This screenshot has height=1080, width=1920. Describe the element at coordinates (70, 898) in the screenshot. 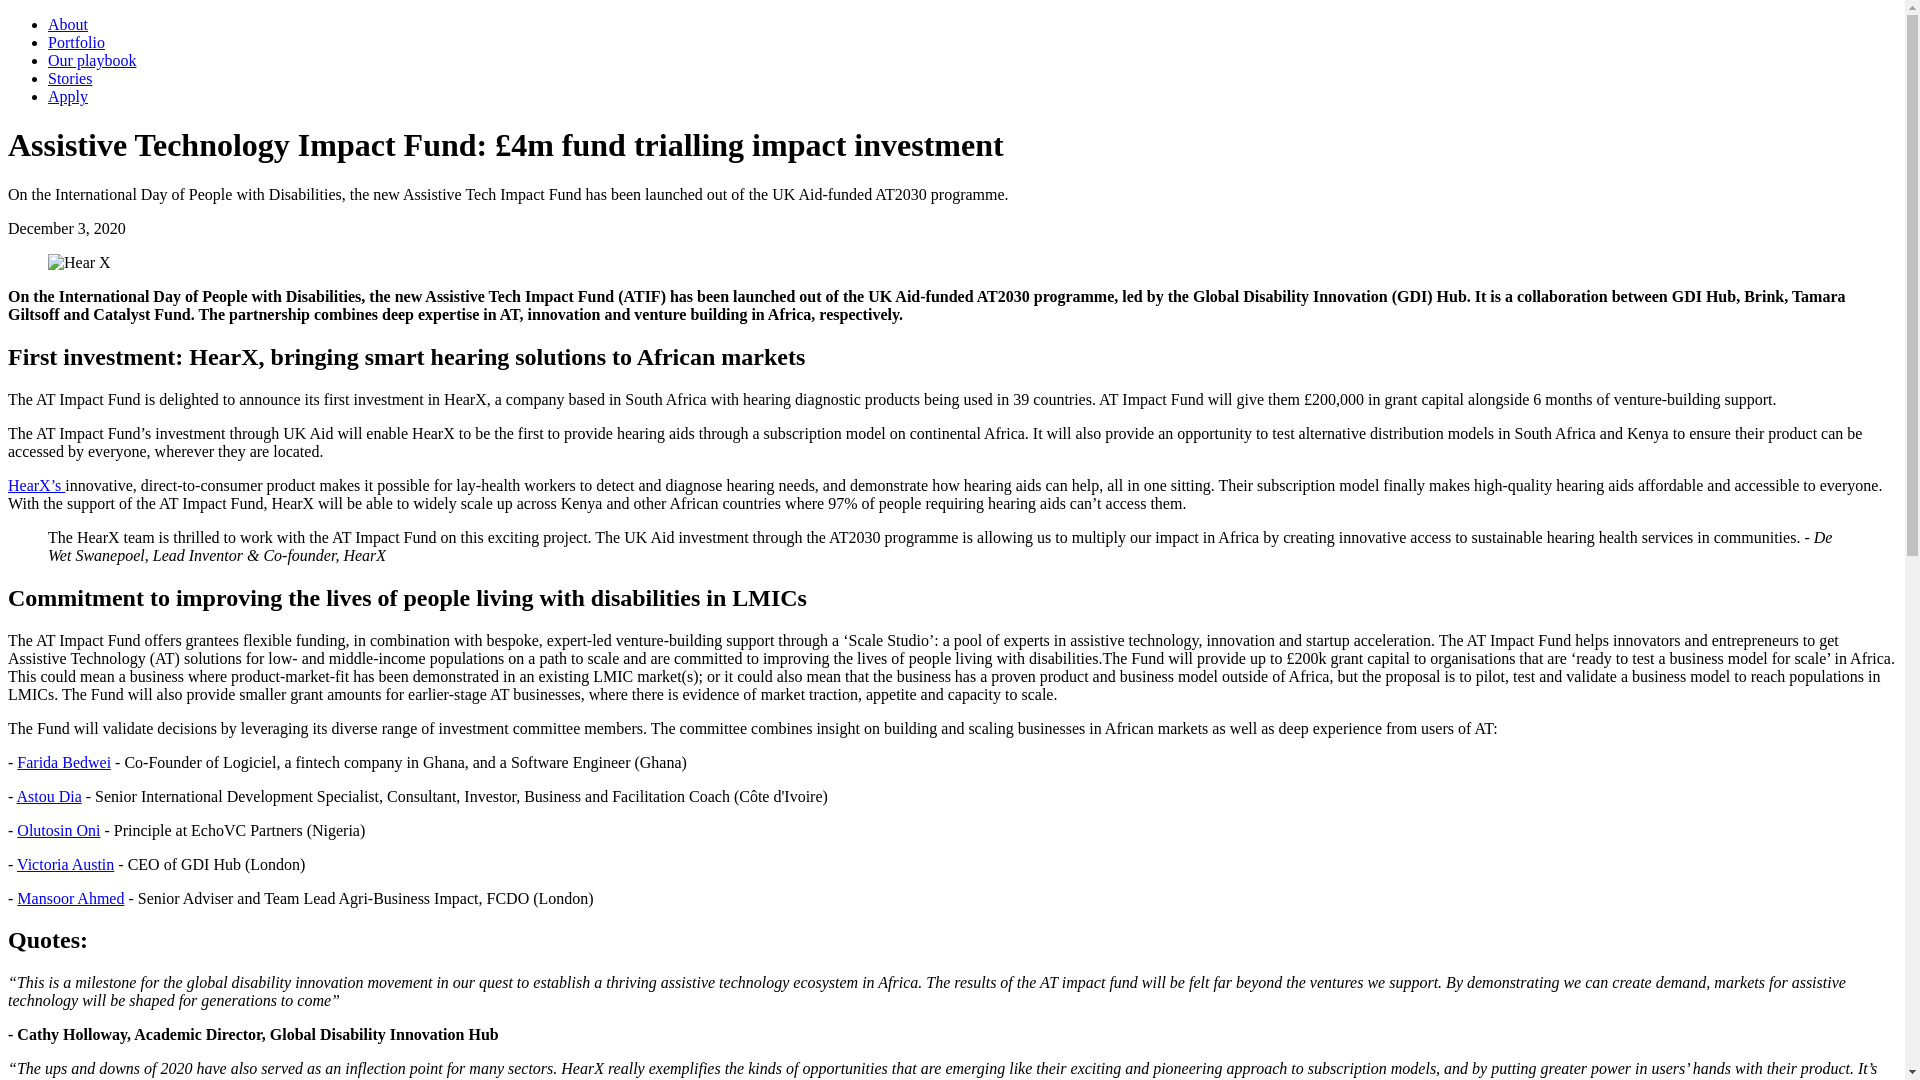

I see `Mansoor Ahmed` at that location.